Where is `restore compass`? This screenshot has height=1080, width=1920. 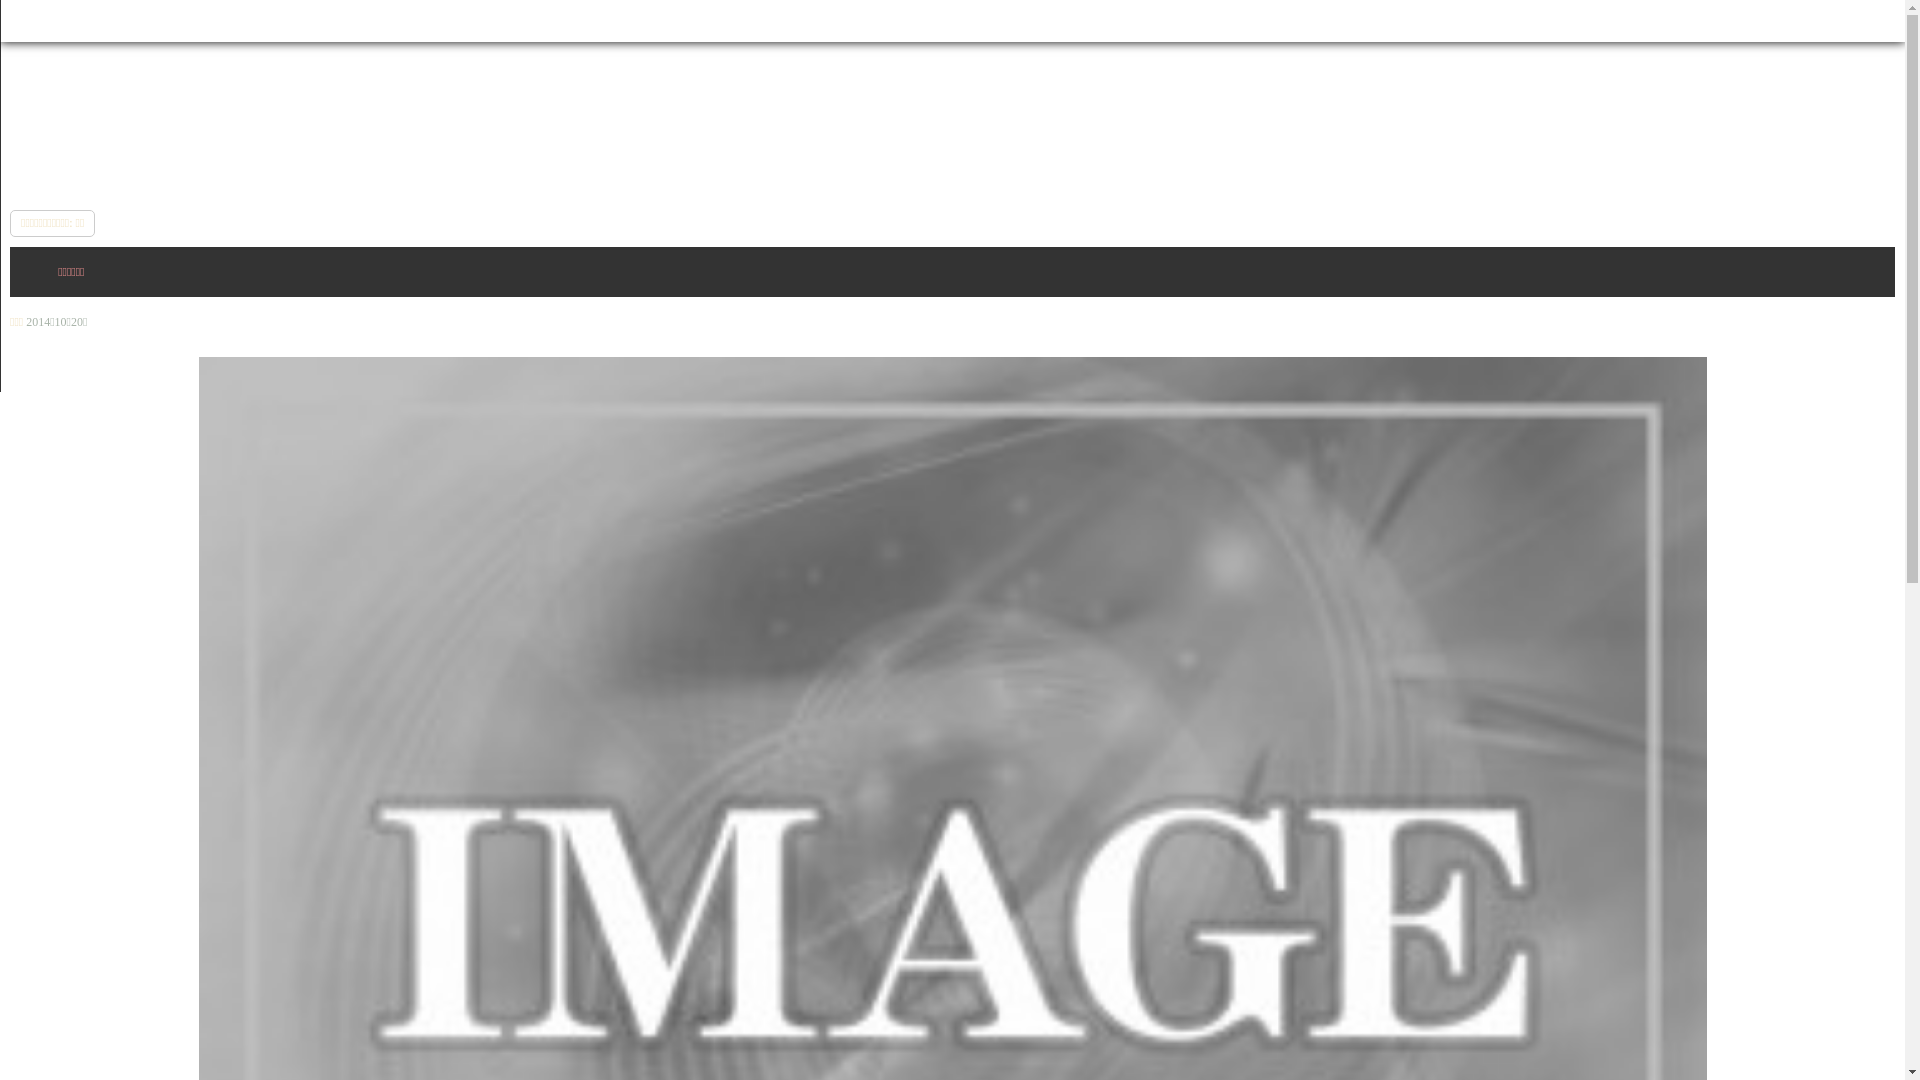
restore compass is located at coordinates (952, 279).